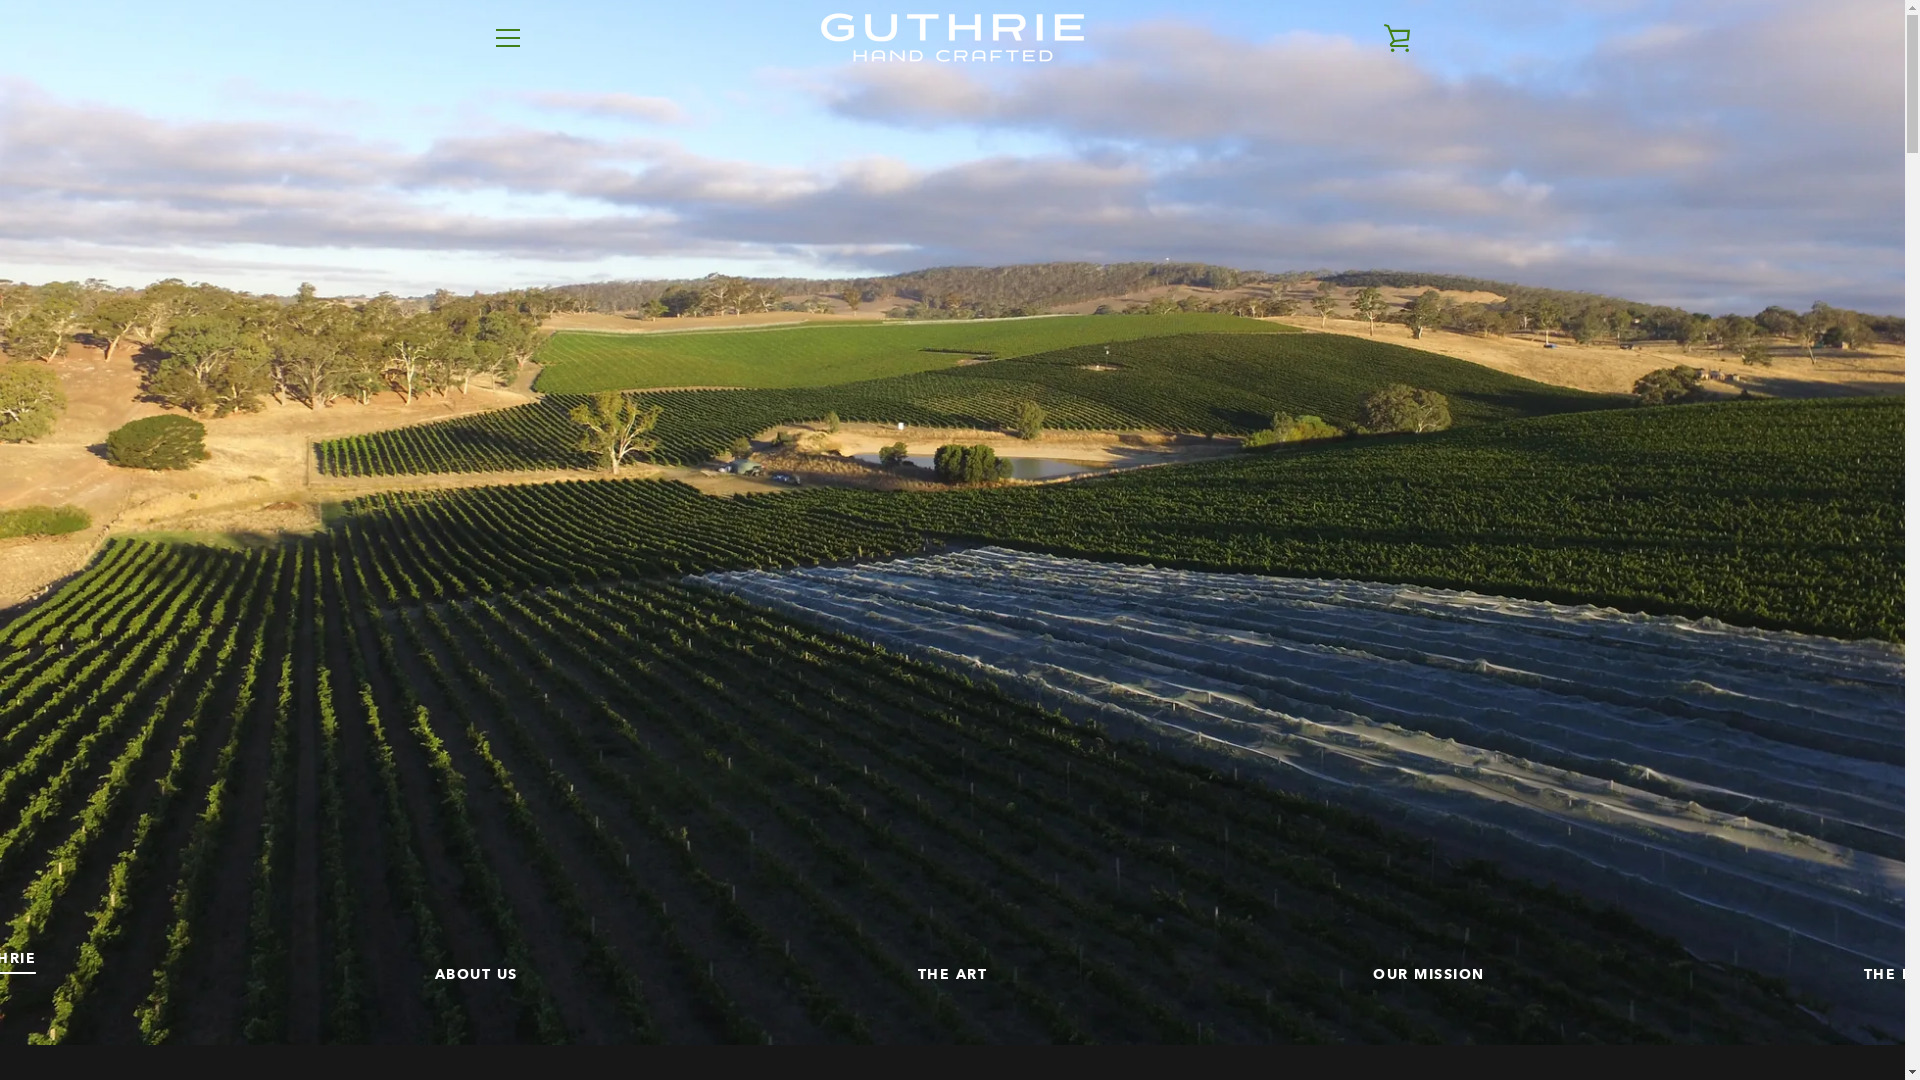 The height and width of the screenshot is (1080, 1920). What do you see at coordinates (492, 1010) in the screenshot?
I see `Twitter` at bounding box center [492, 1010].